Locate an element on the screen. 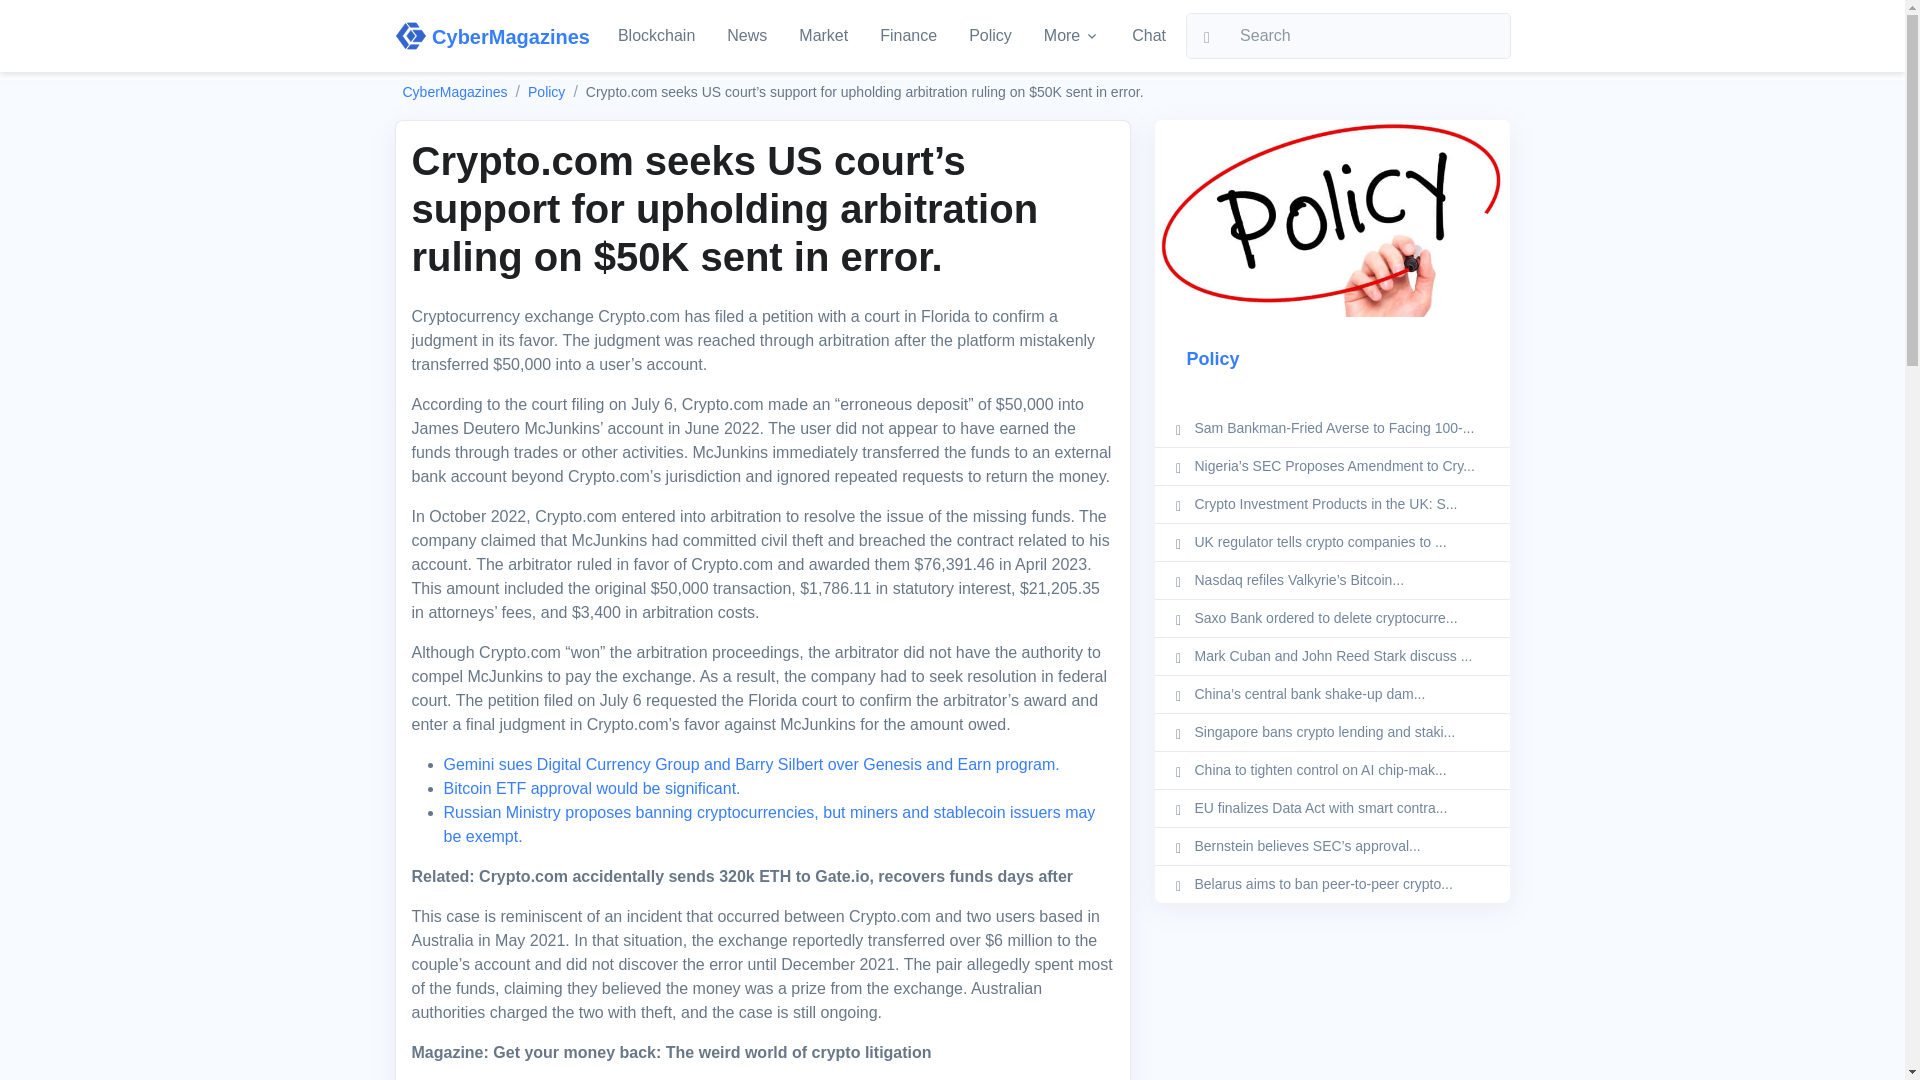  CyberMagazines is located at coordinates (491, 36).